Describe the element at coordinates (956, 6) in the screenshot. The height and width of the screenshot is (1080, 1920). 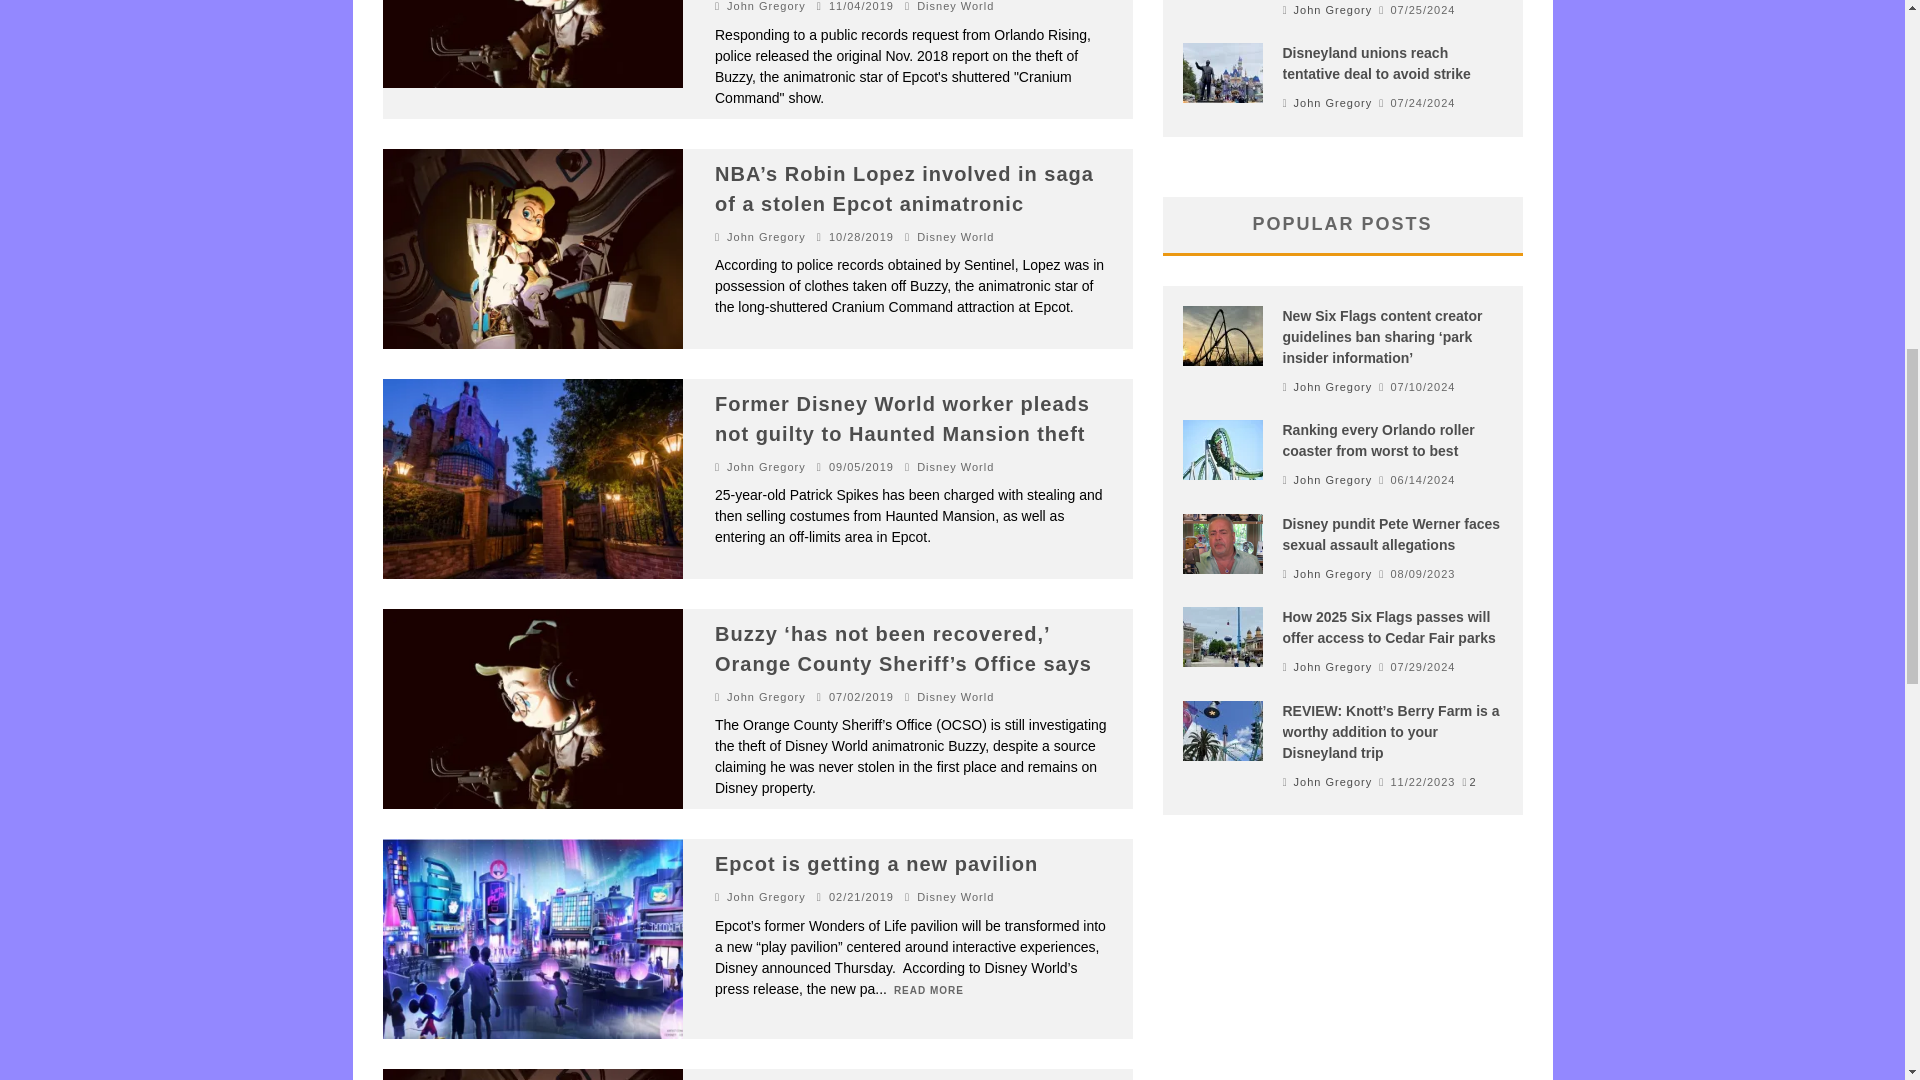
I see `View all posts in Disney World` at that location.